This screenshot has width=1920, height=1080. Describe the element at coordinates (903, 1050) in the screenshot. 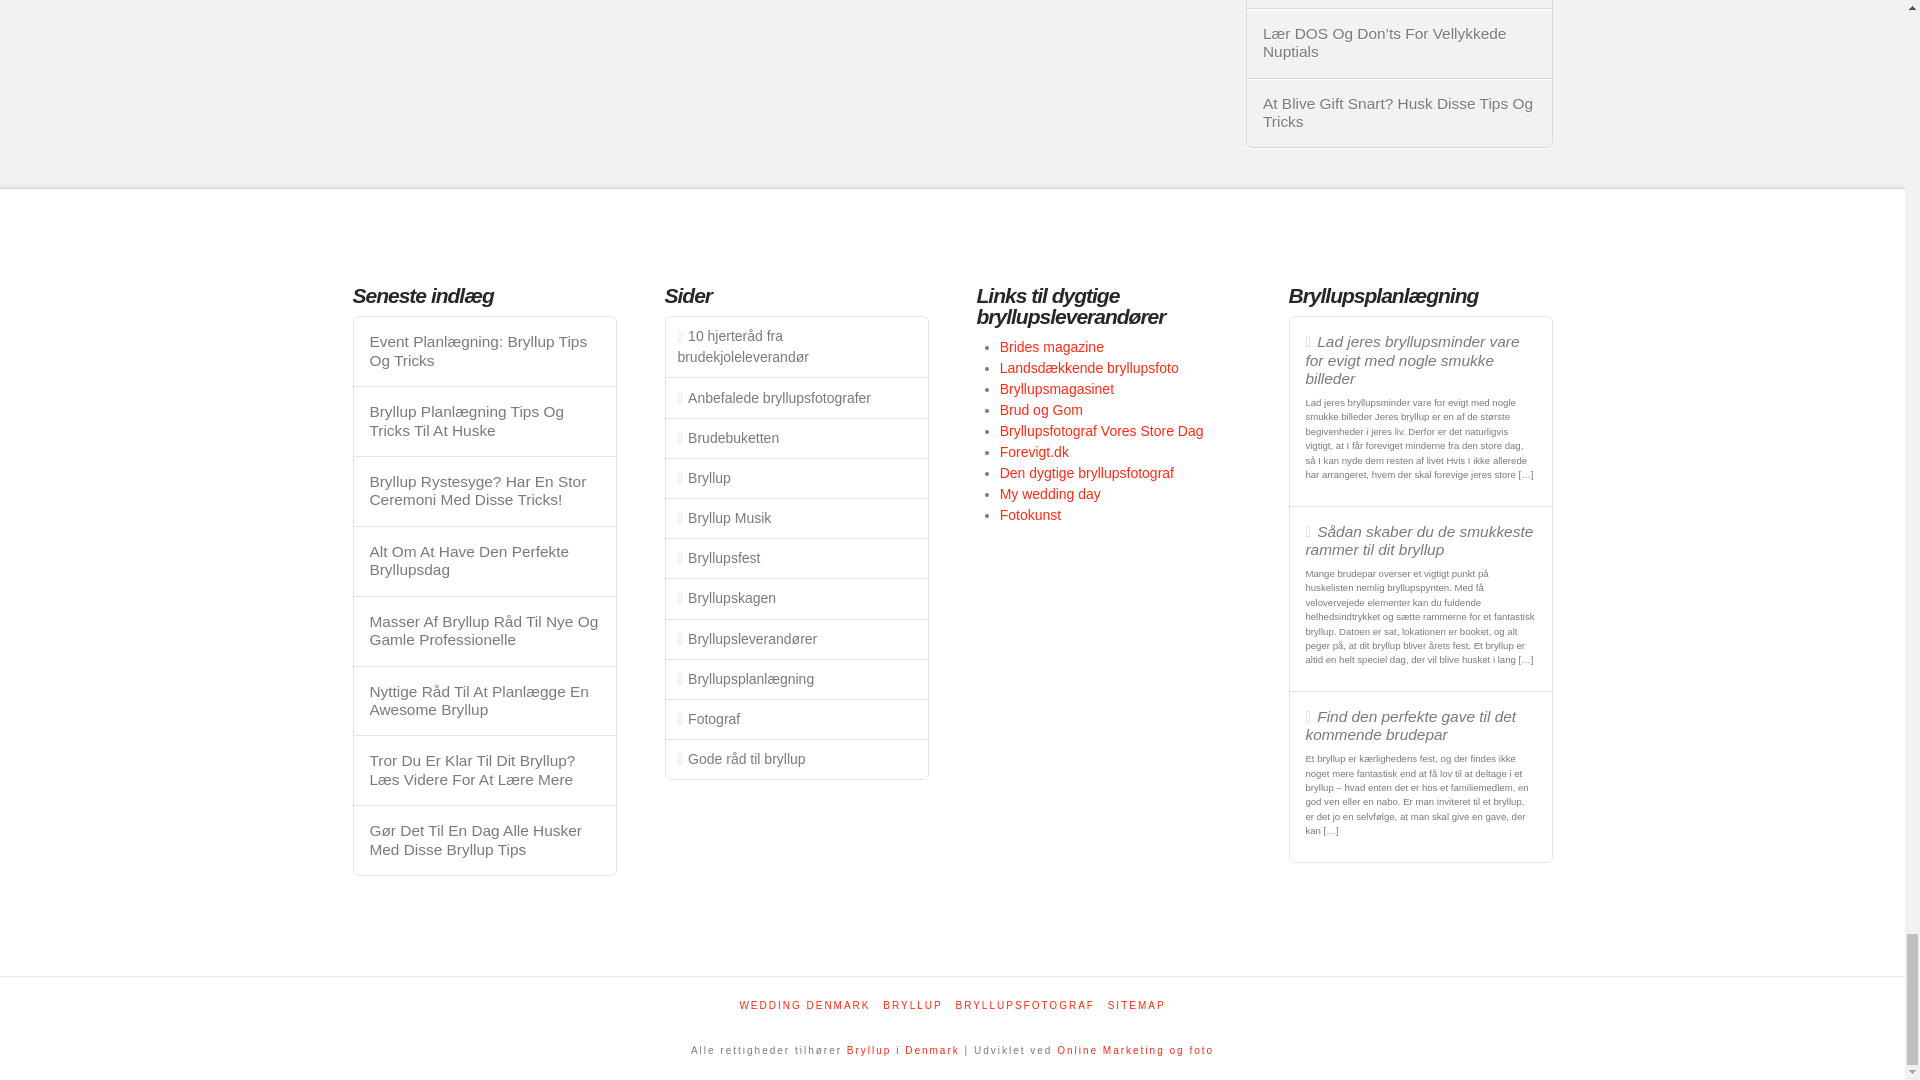

I see `Bryllup` at that location.